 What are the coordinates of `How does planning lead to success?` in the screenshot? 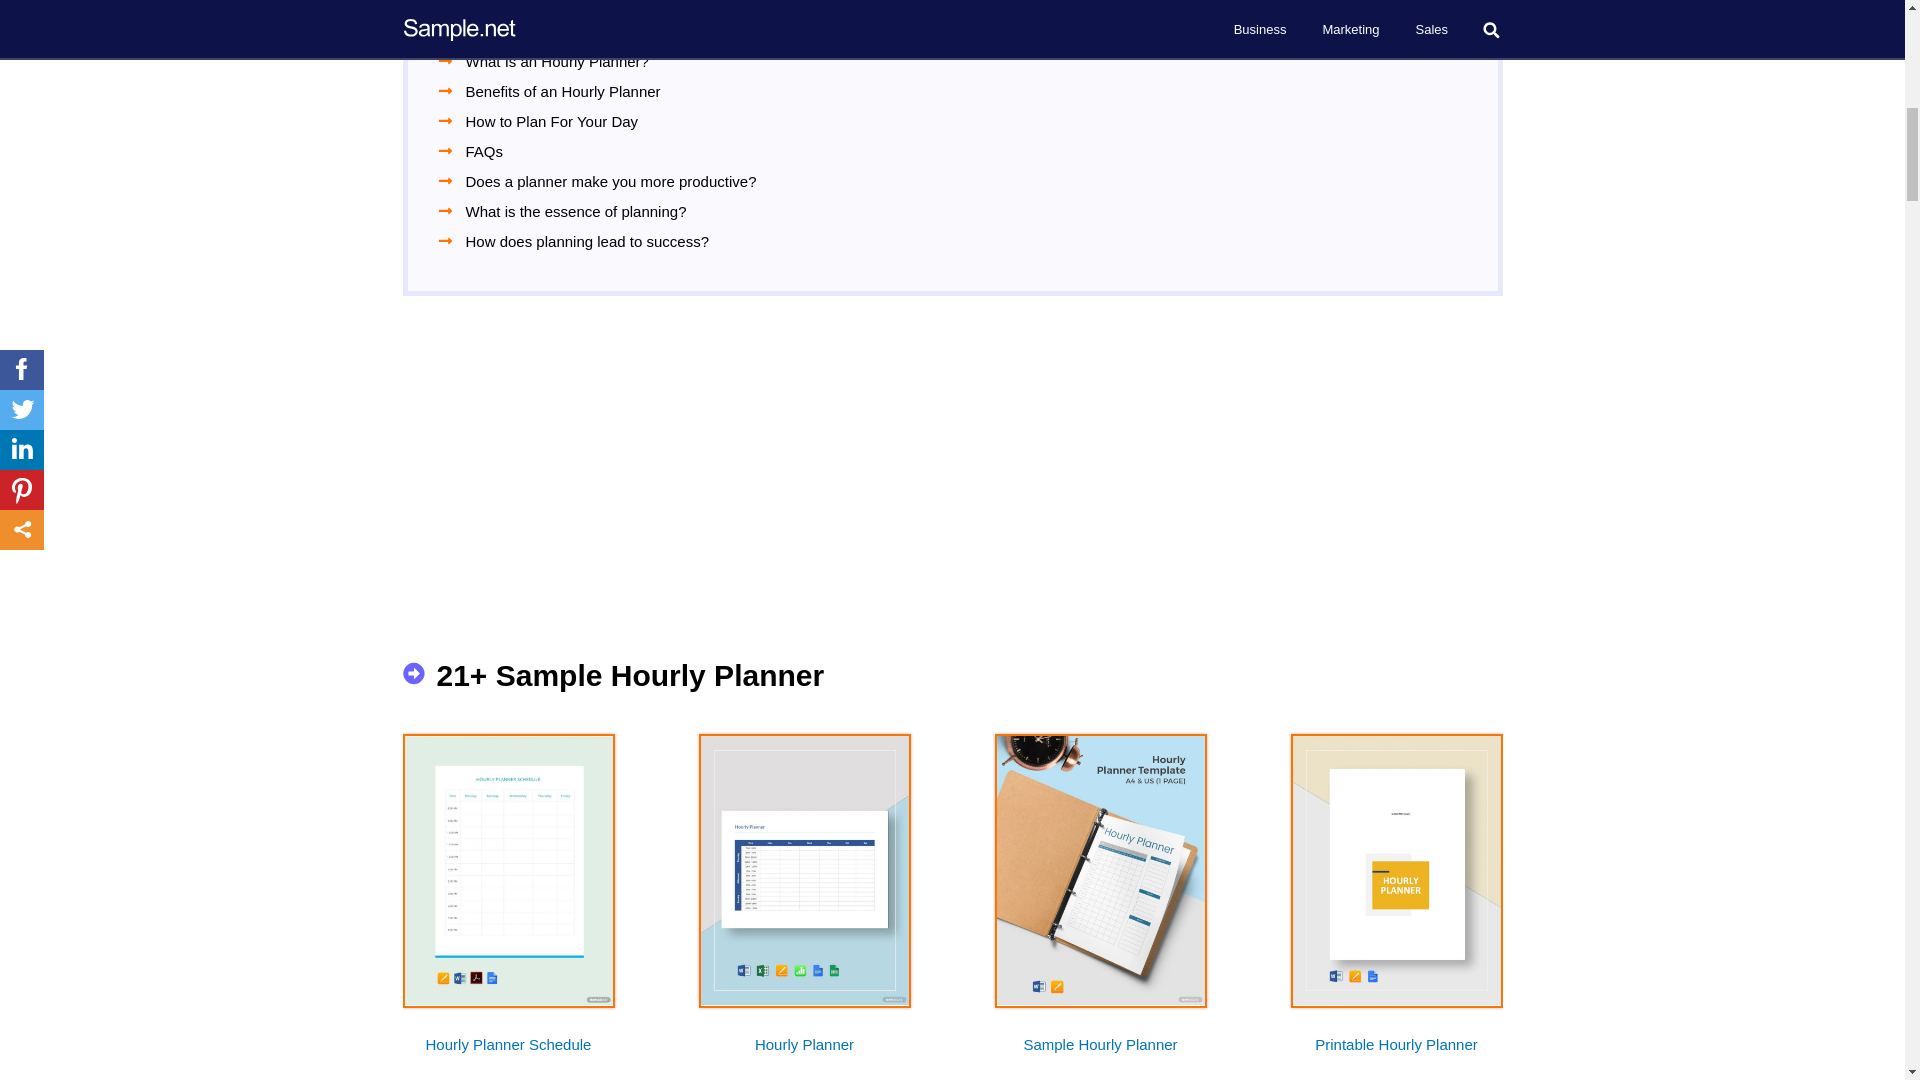 It's located at (588, 240).